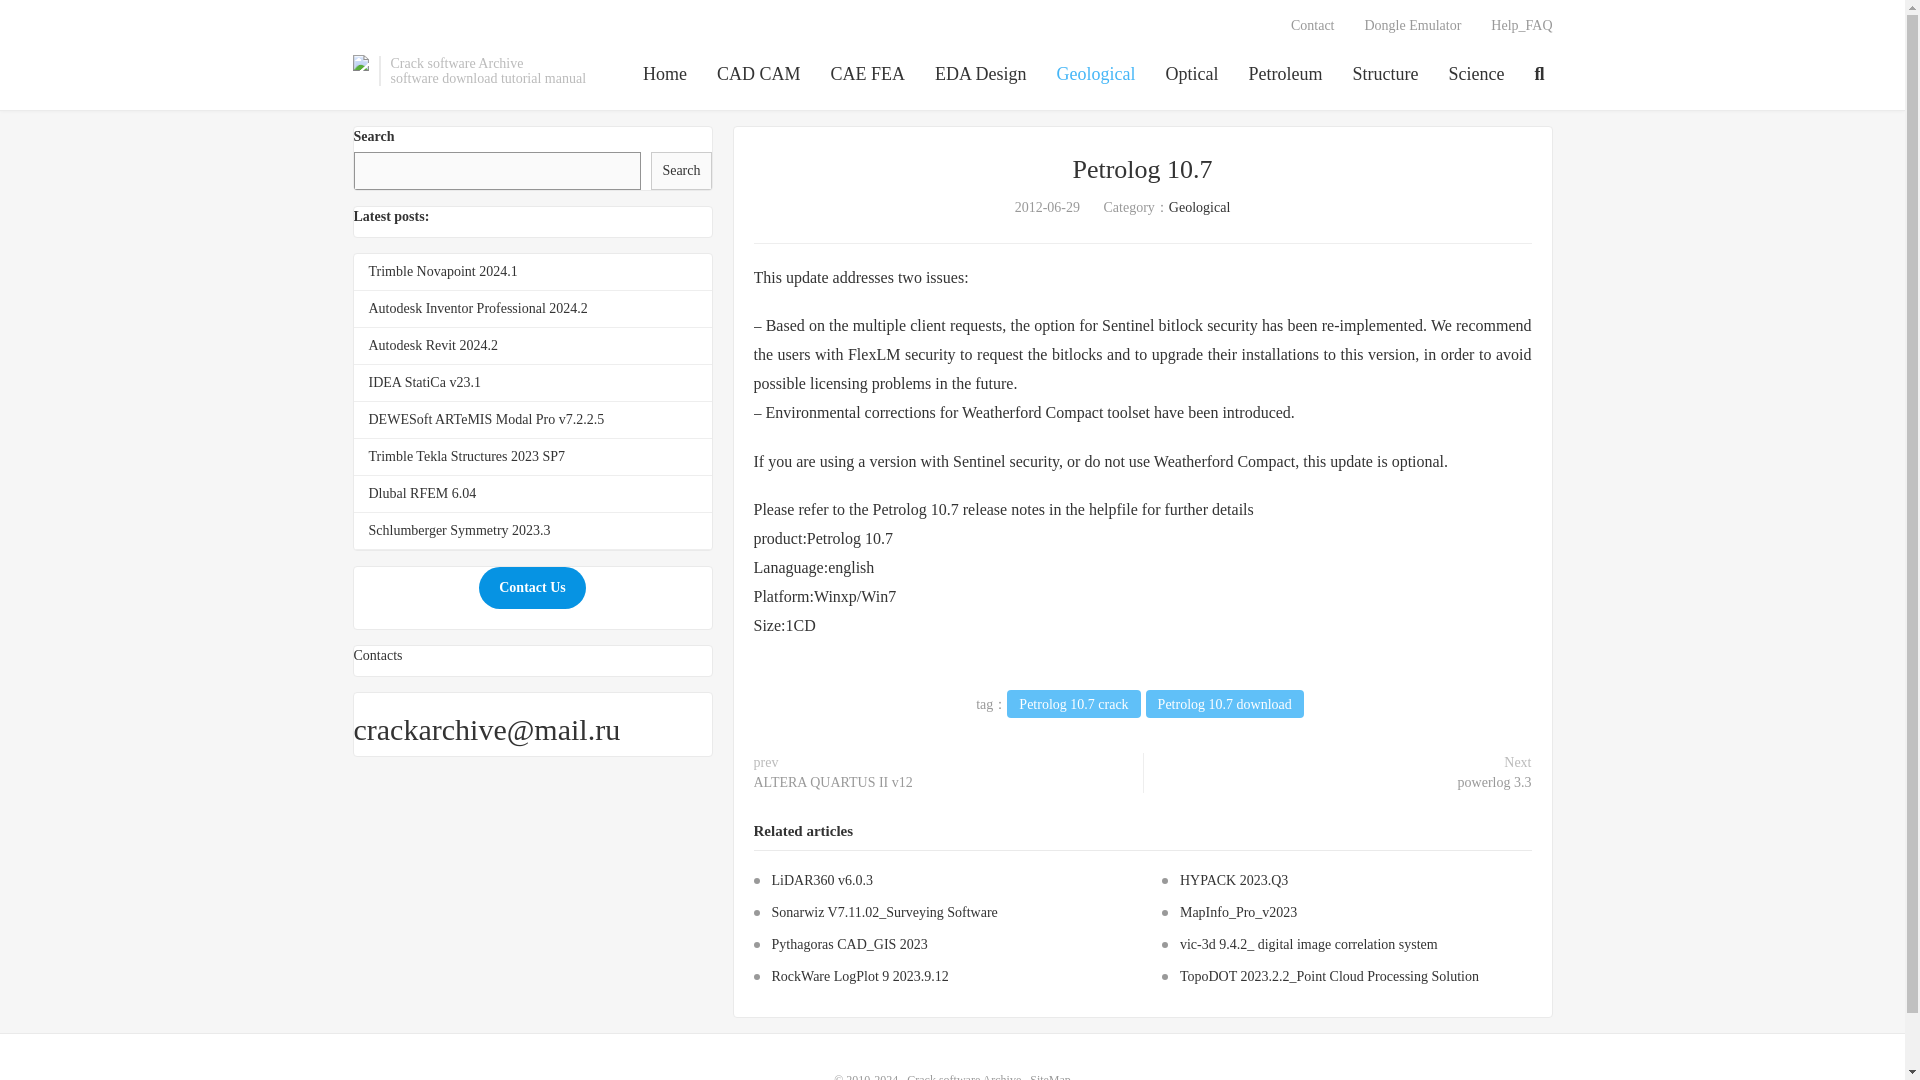 The image size is (1920, 1080). I want to click on Crack software Archive, so click(964, 1076).